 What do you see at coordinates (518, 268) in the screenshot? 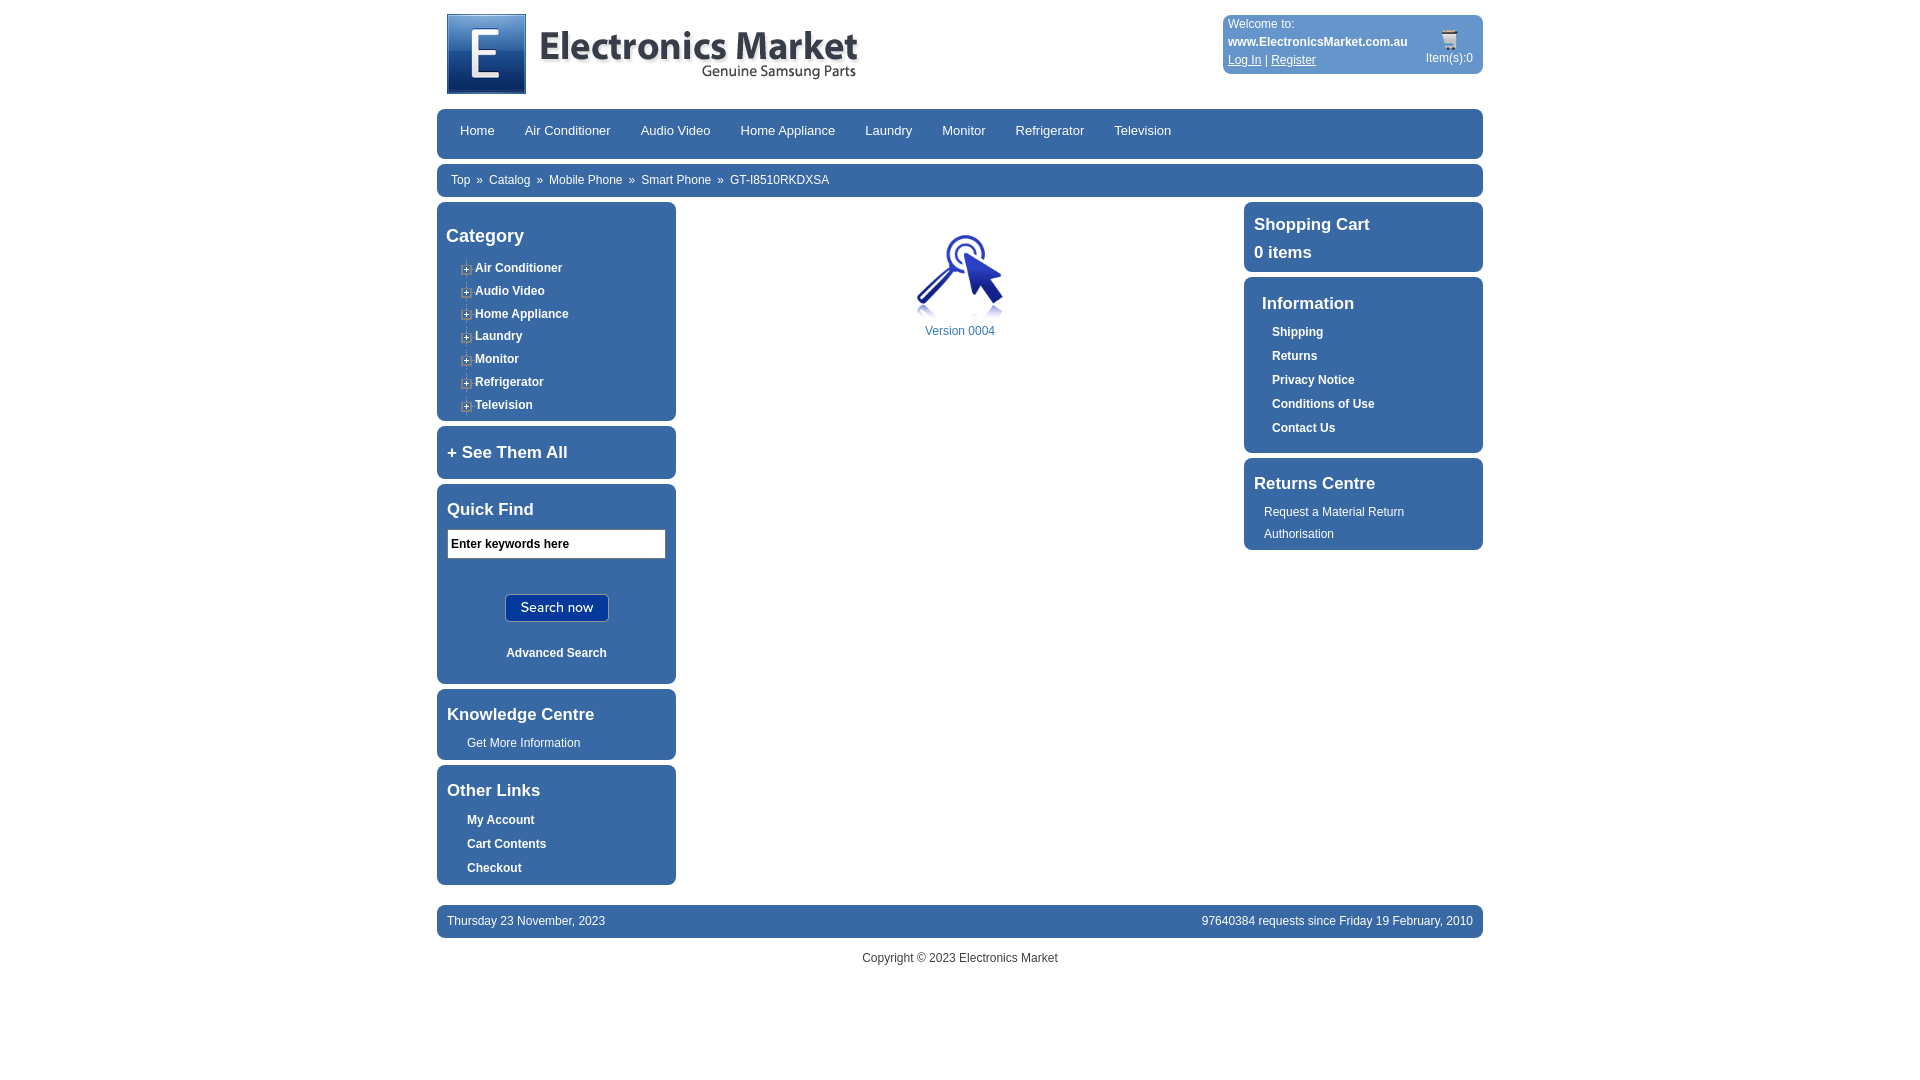
I see `Air Conditioner` at bounding box center [518, 268].